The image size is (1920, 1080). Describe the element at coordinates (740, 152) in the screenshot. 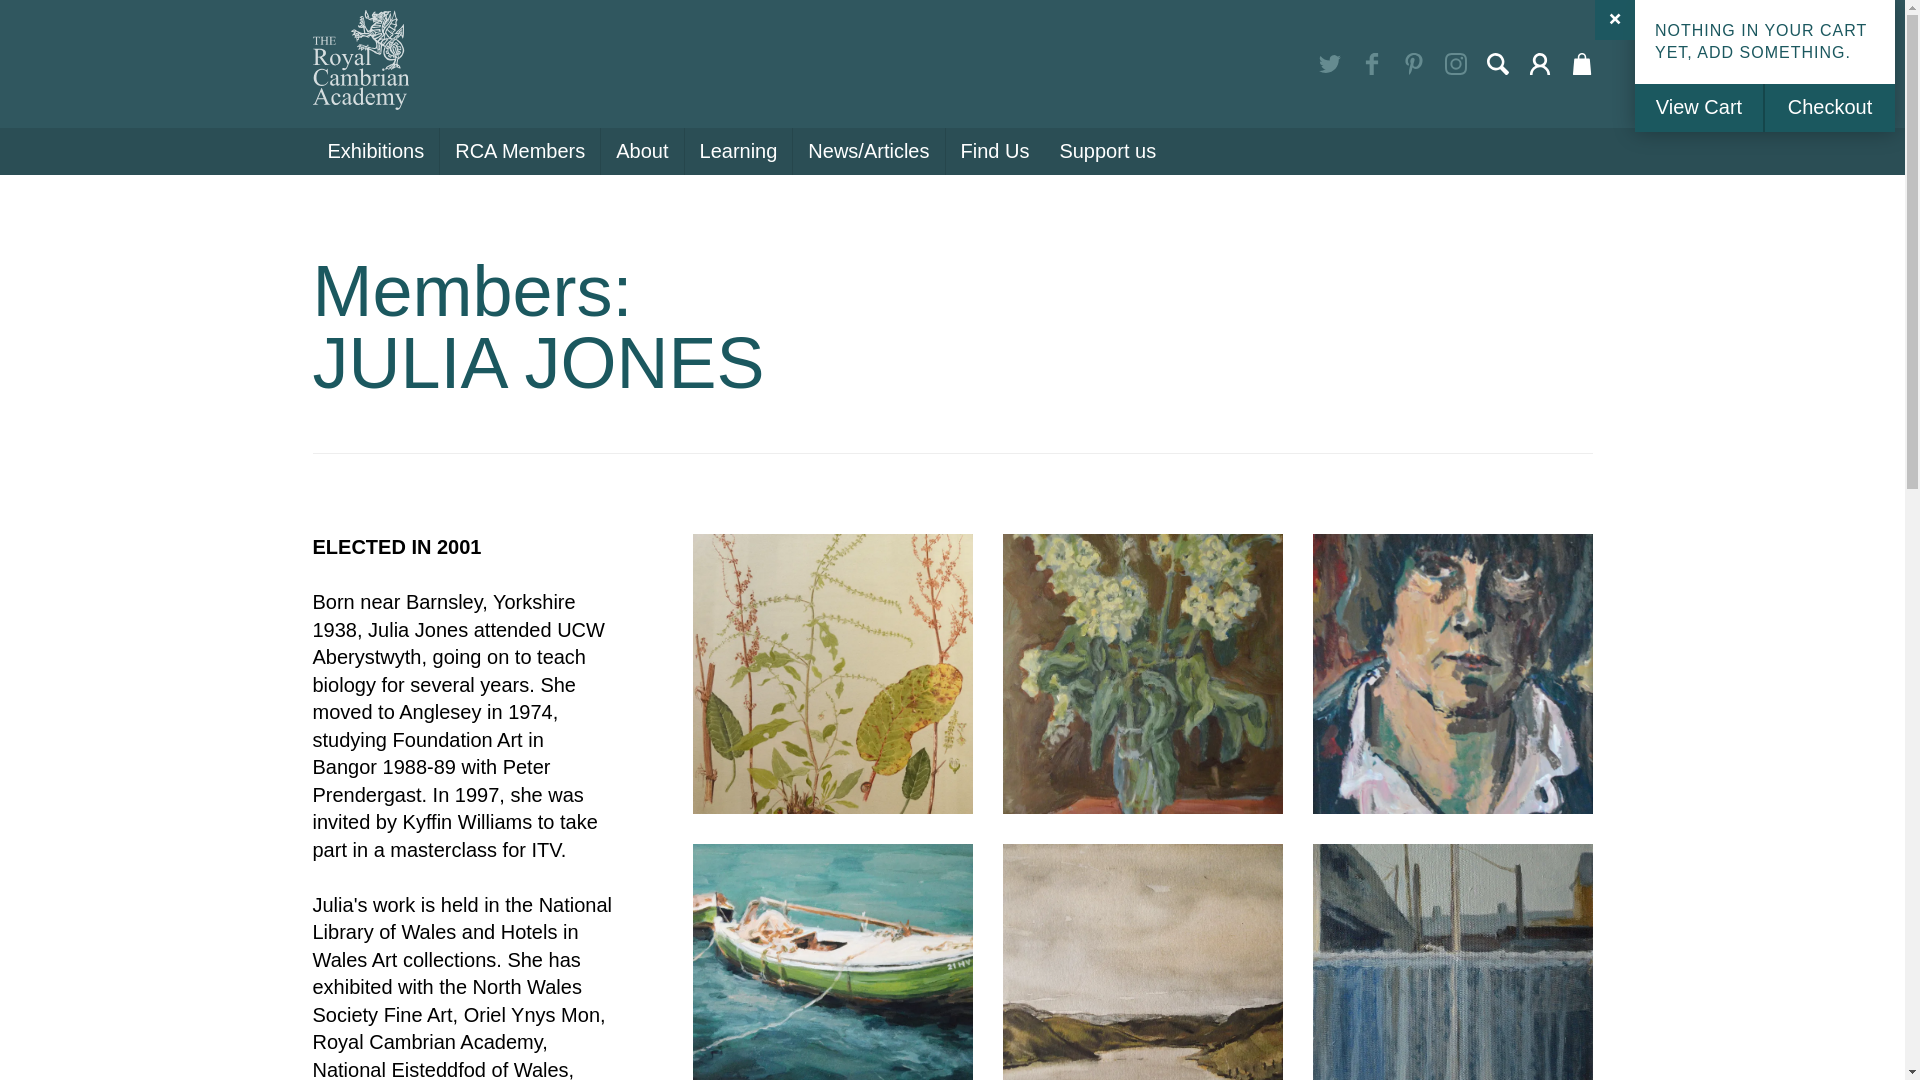

I see `Learning` at that location.